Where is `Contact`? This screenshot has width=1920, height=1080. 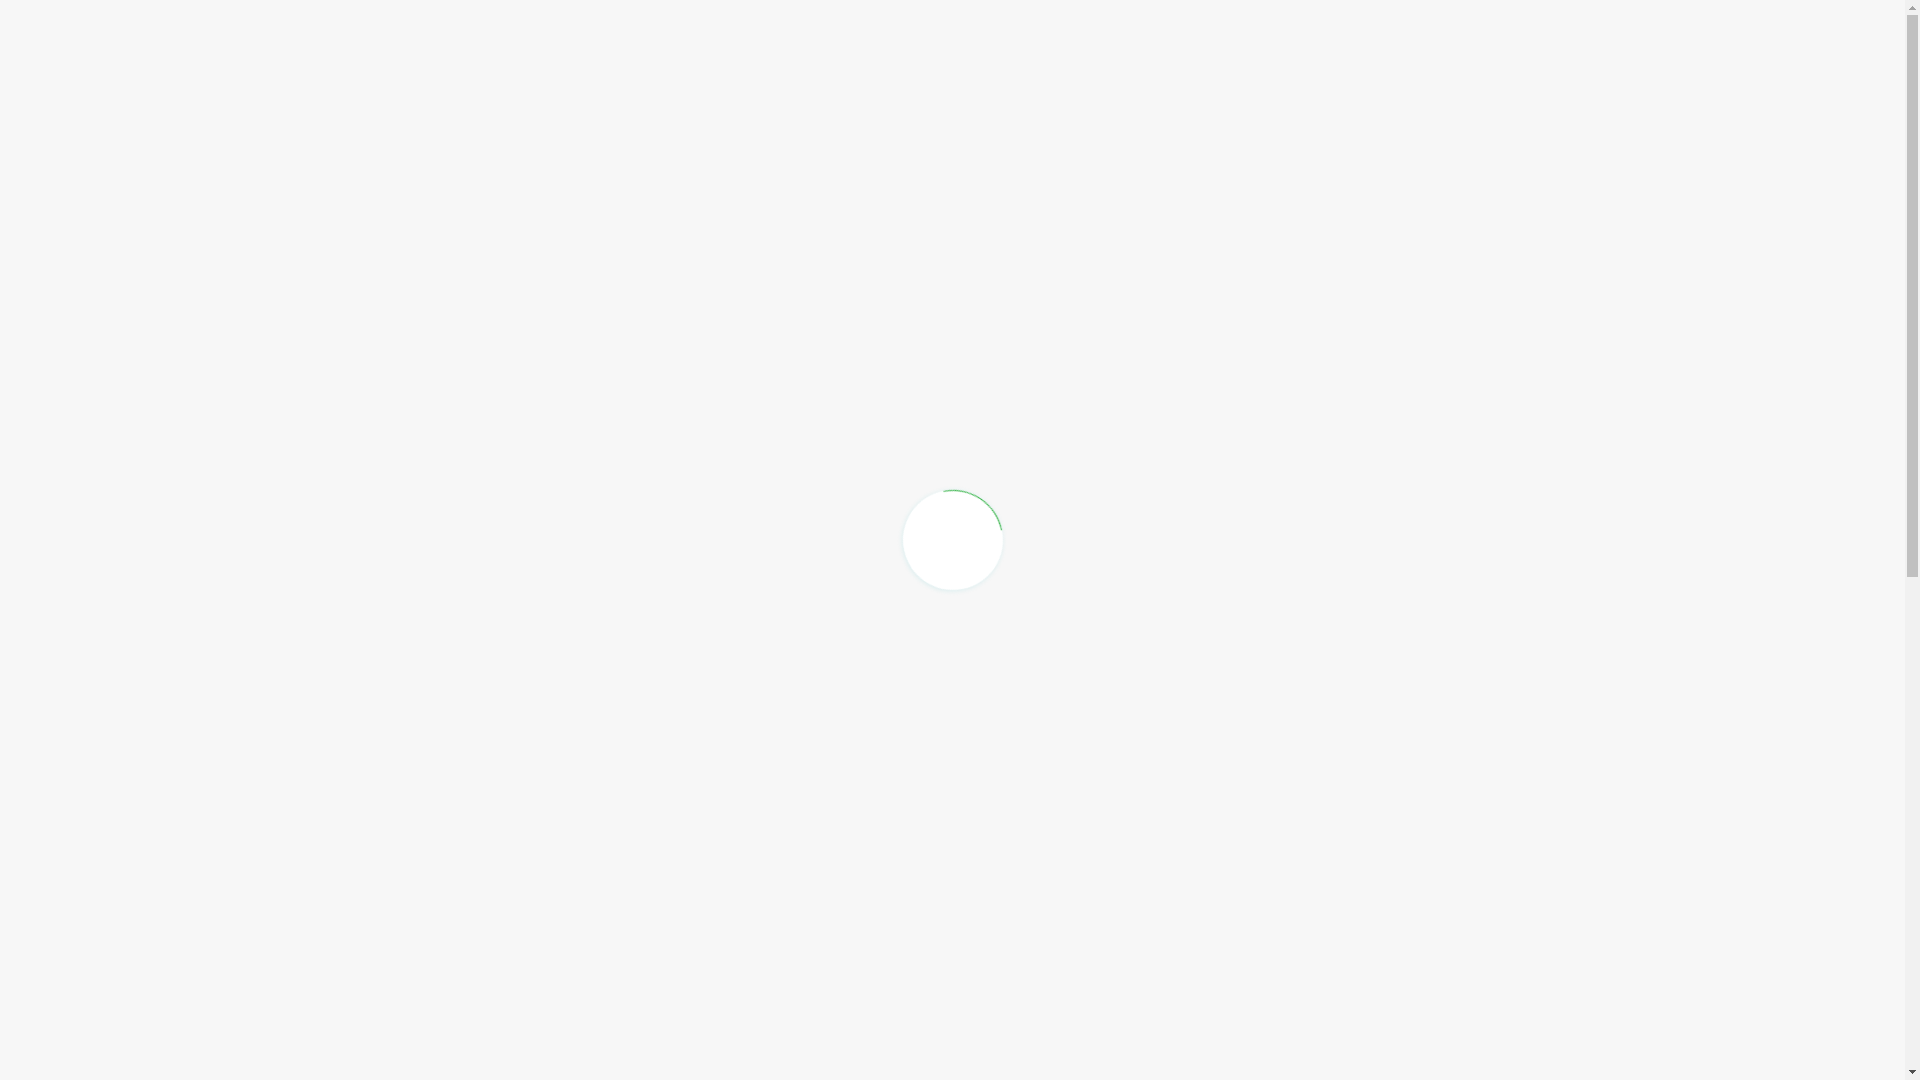 Contact is located at coordinates (1522, 51).